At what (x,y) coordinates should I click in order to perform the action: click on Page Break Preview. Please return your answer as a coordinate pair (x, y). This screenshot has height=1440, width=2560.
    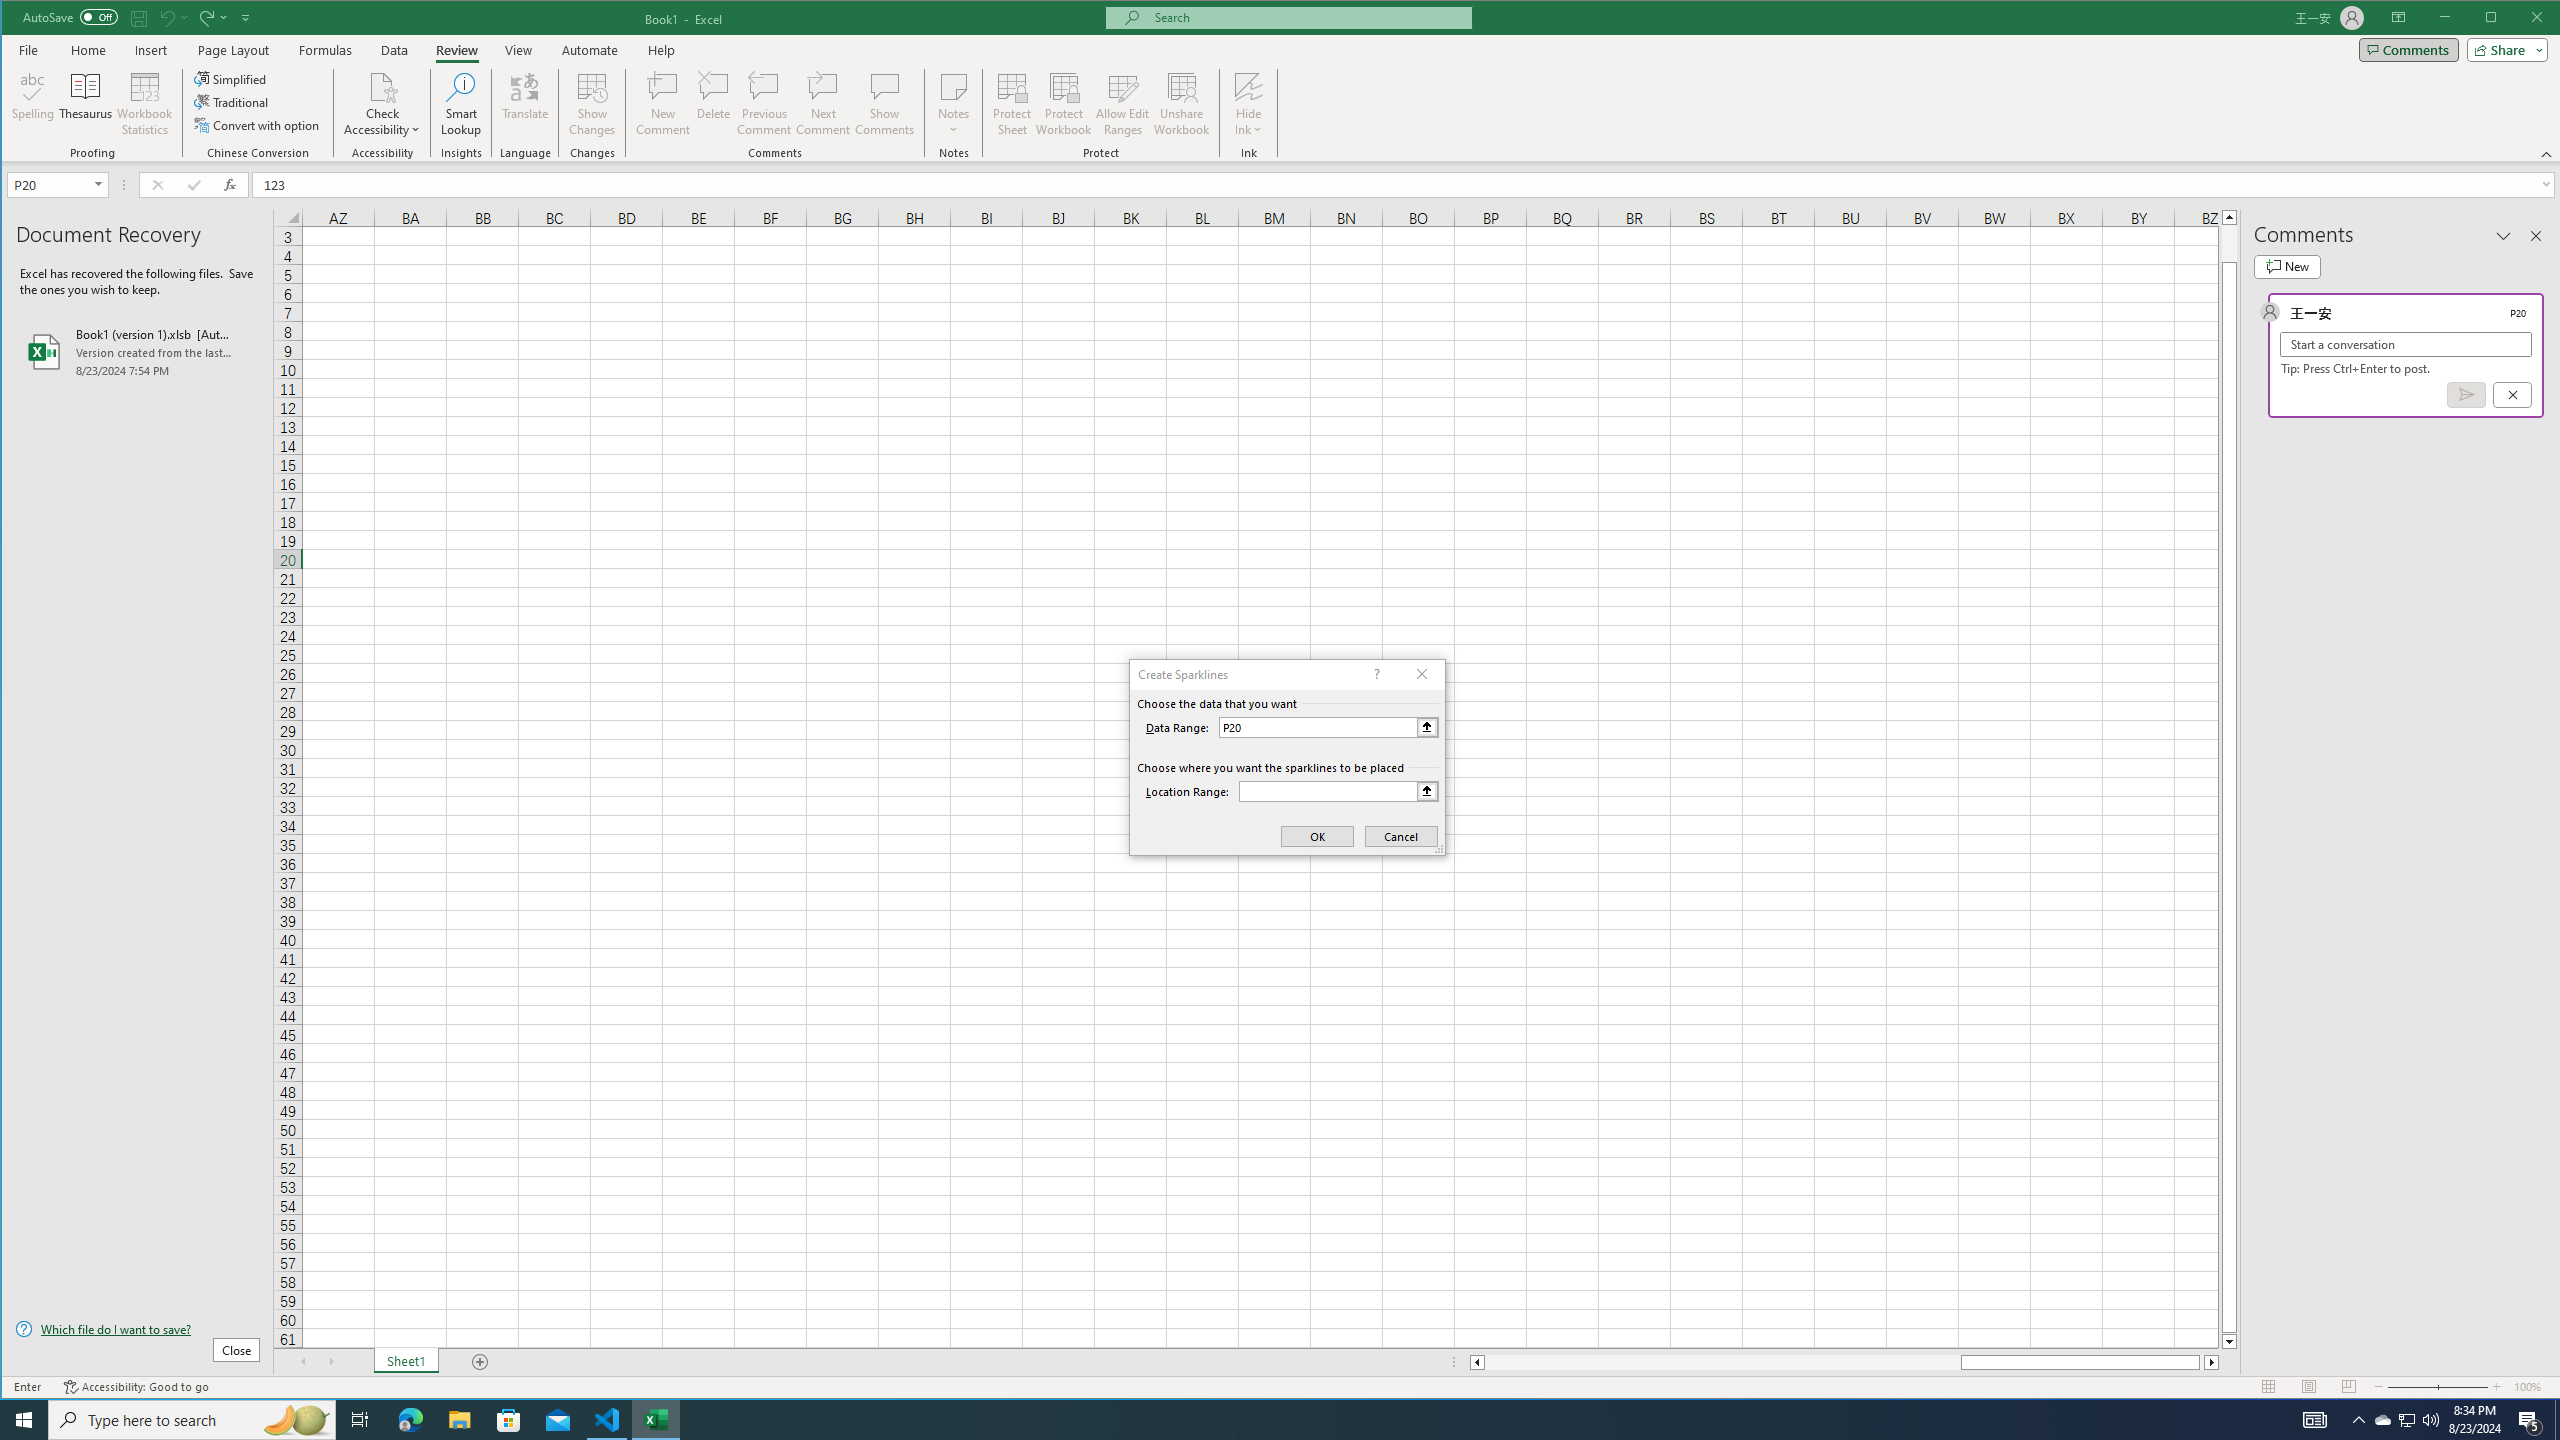
    Looking at the image, I should click on (2348, 1387).